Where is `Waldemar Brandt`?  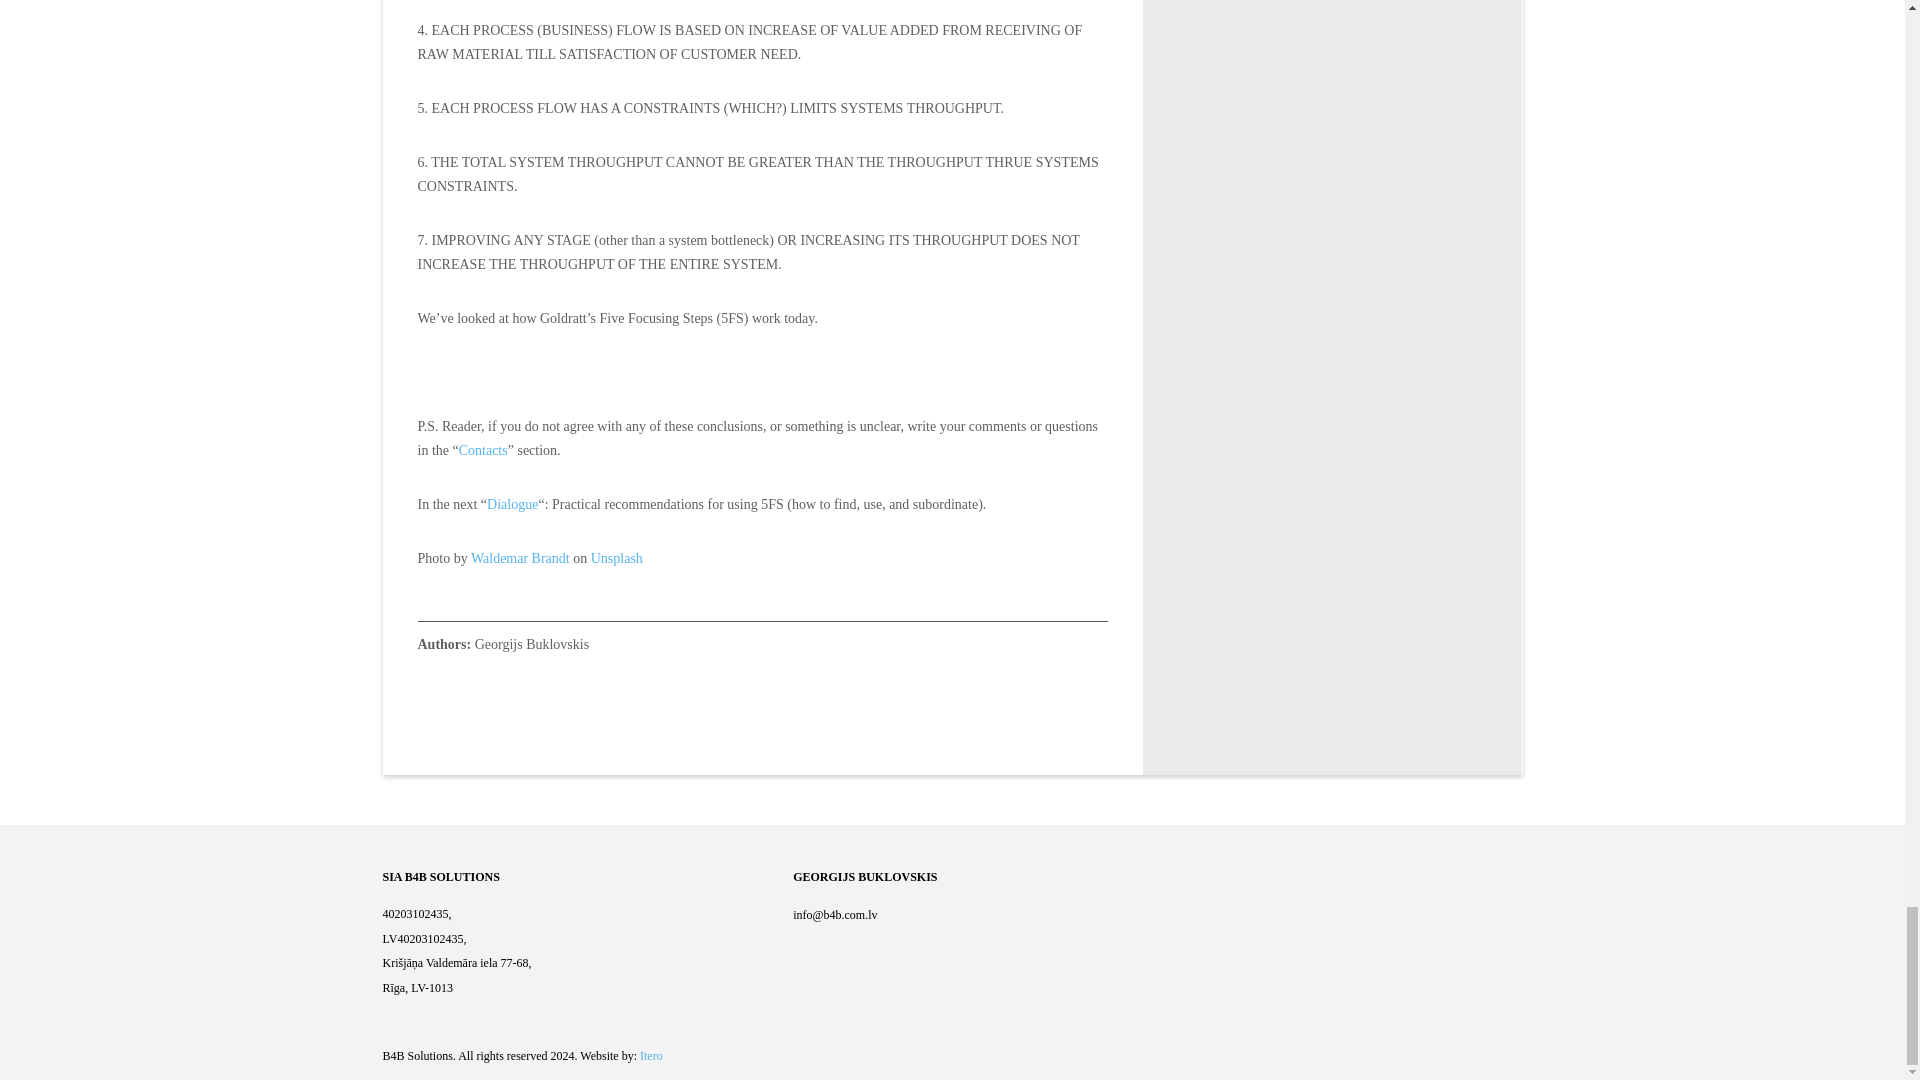
Waldemar Brandt is located at coordinates (520, 558).